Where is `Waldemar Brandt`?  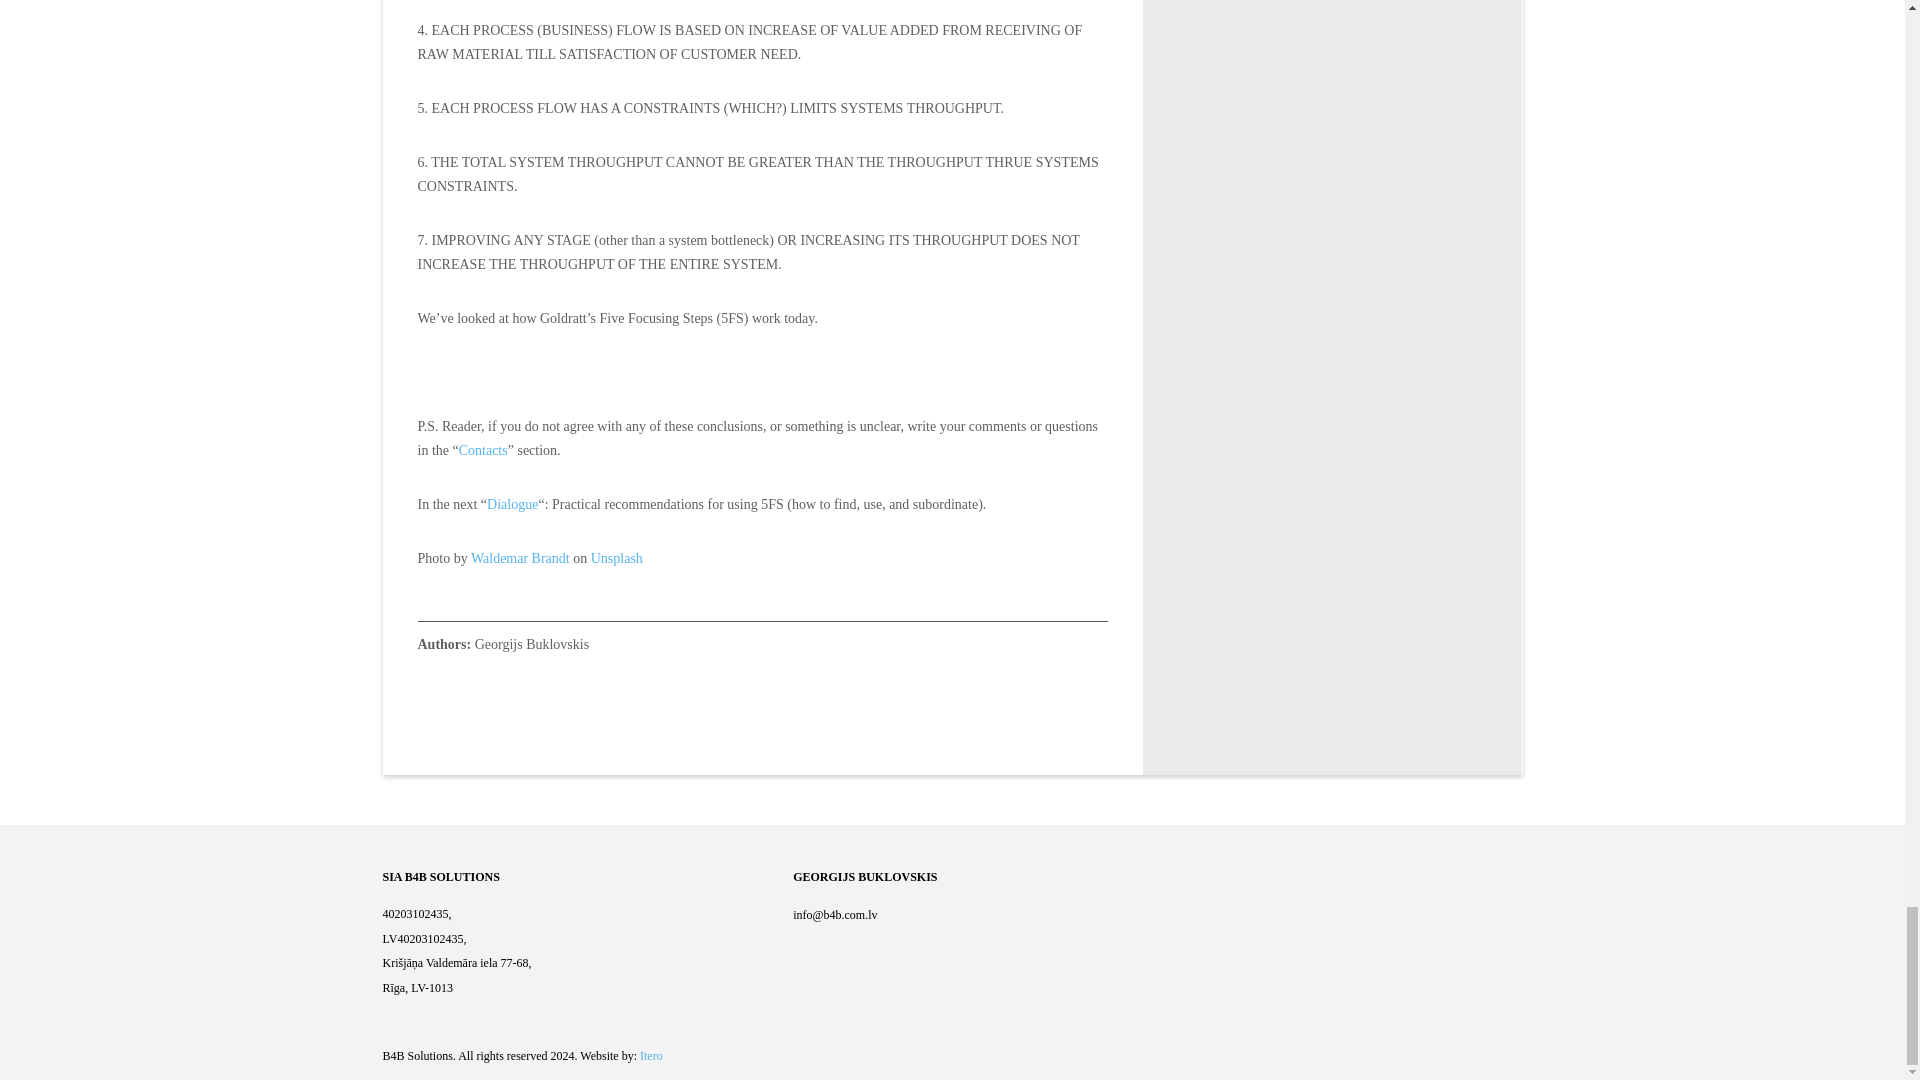
Waldemar Brandt is located at coordinates (520, 558).